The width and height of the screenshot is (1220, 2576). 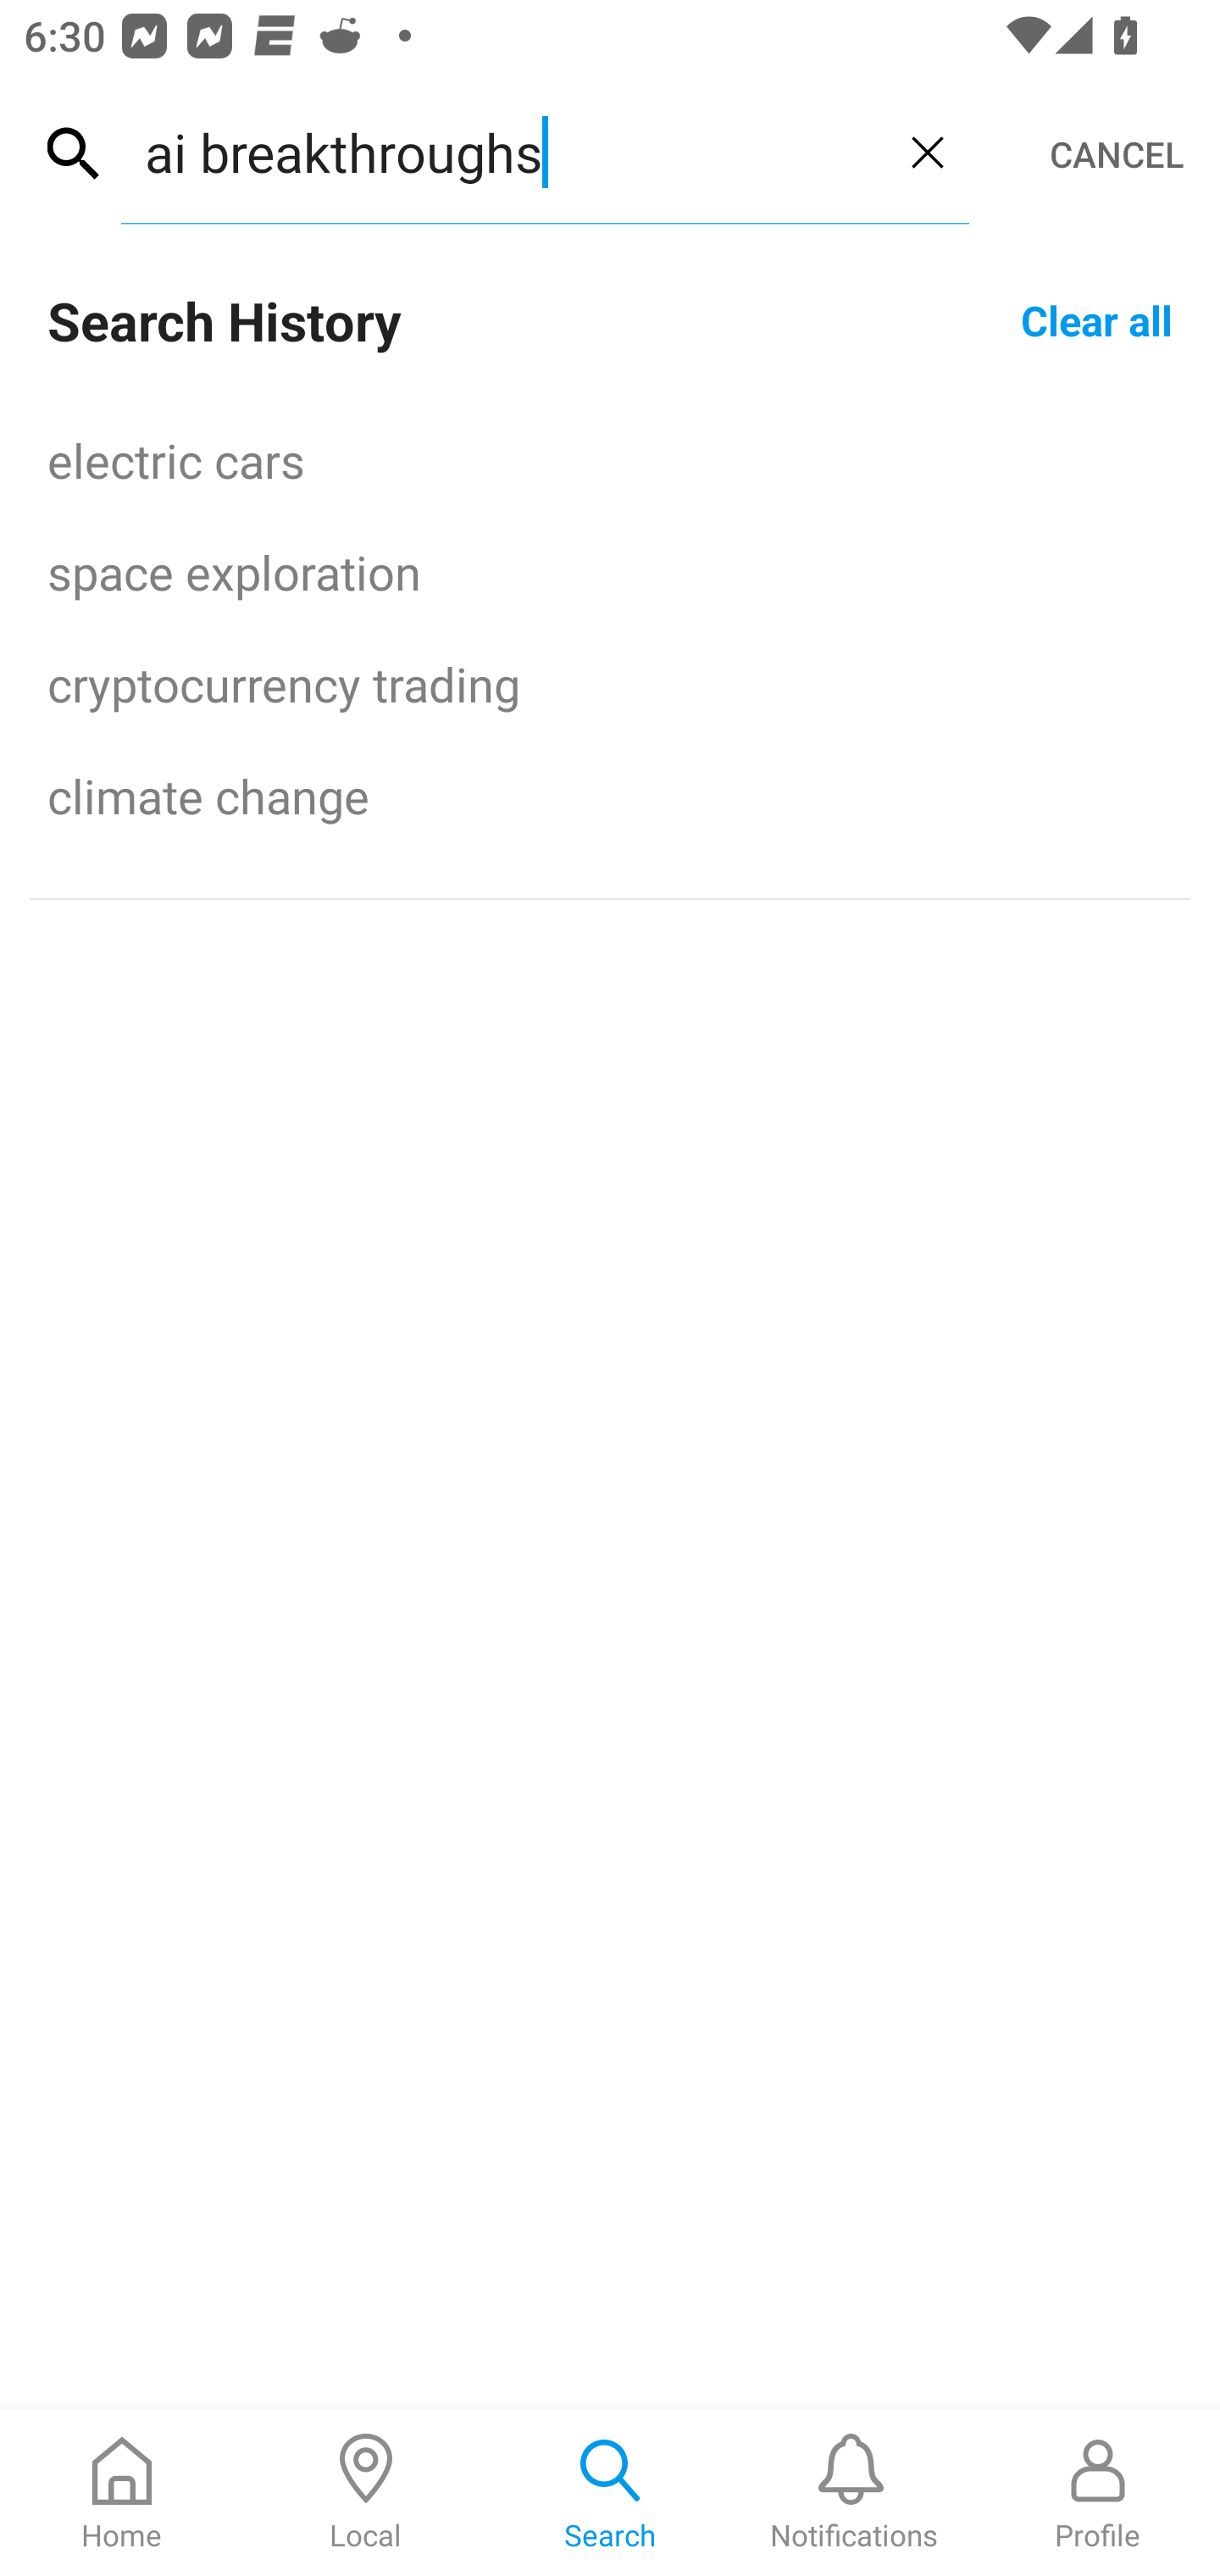 What do you see at coordinates (610, 796) in the screenshot?
I see `climate change` at bounding box center [610, 796].